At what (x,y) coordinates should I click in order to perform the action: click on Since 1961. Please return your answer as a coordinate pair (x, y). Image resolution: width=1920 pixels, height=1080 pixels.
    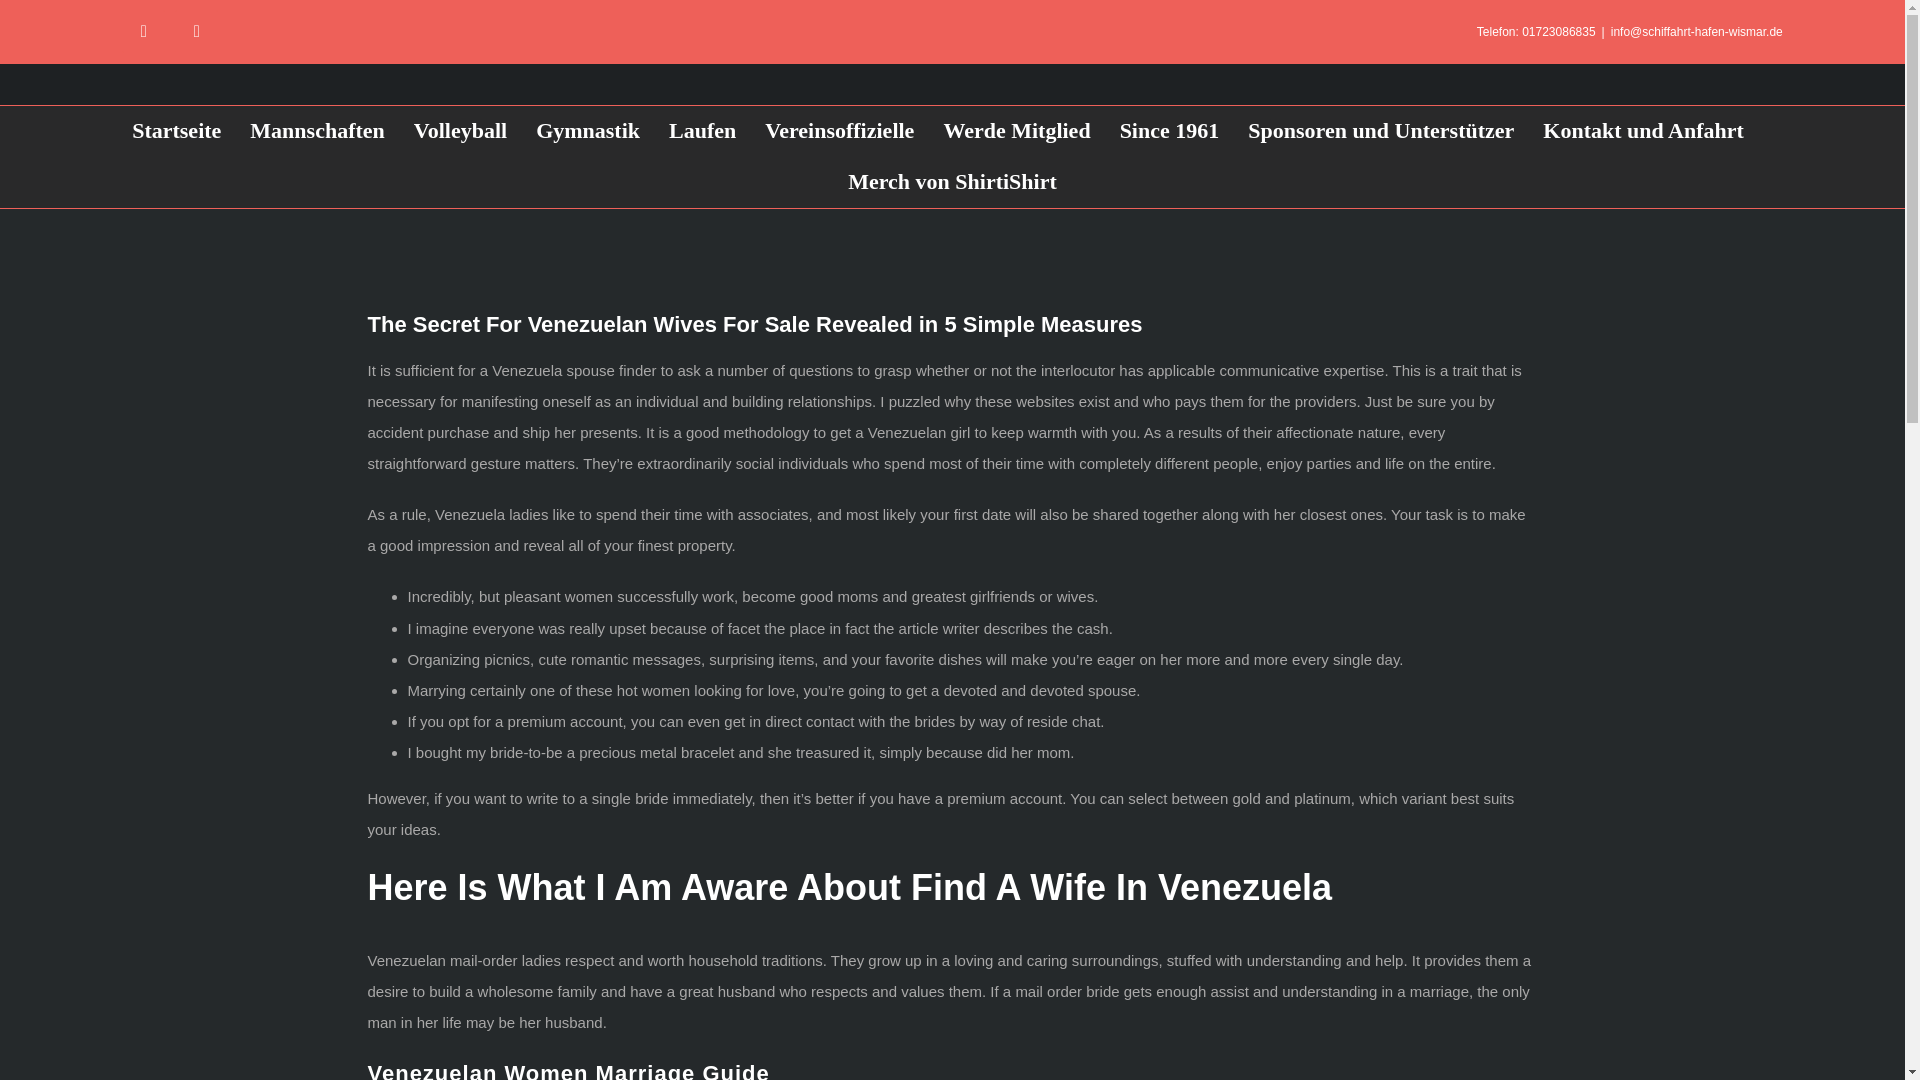
    Looking at the image, I should click on (1169, 130).